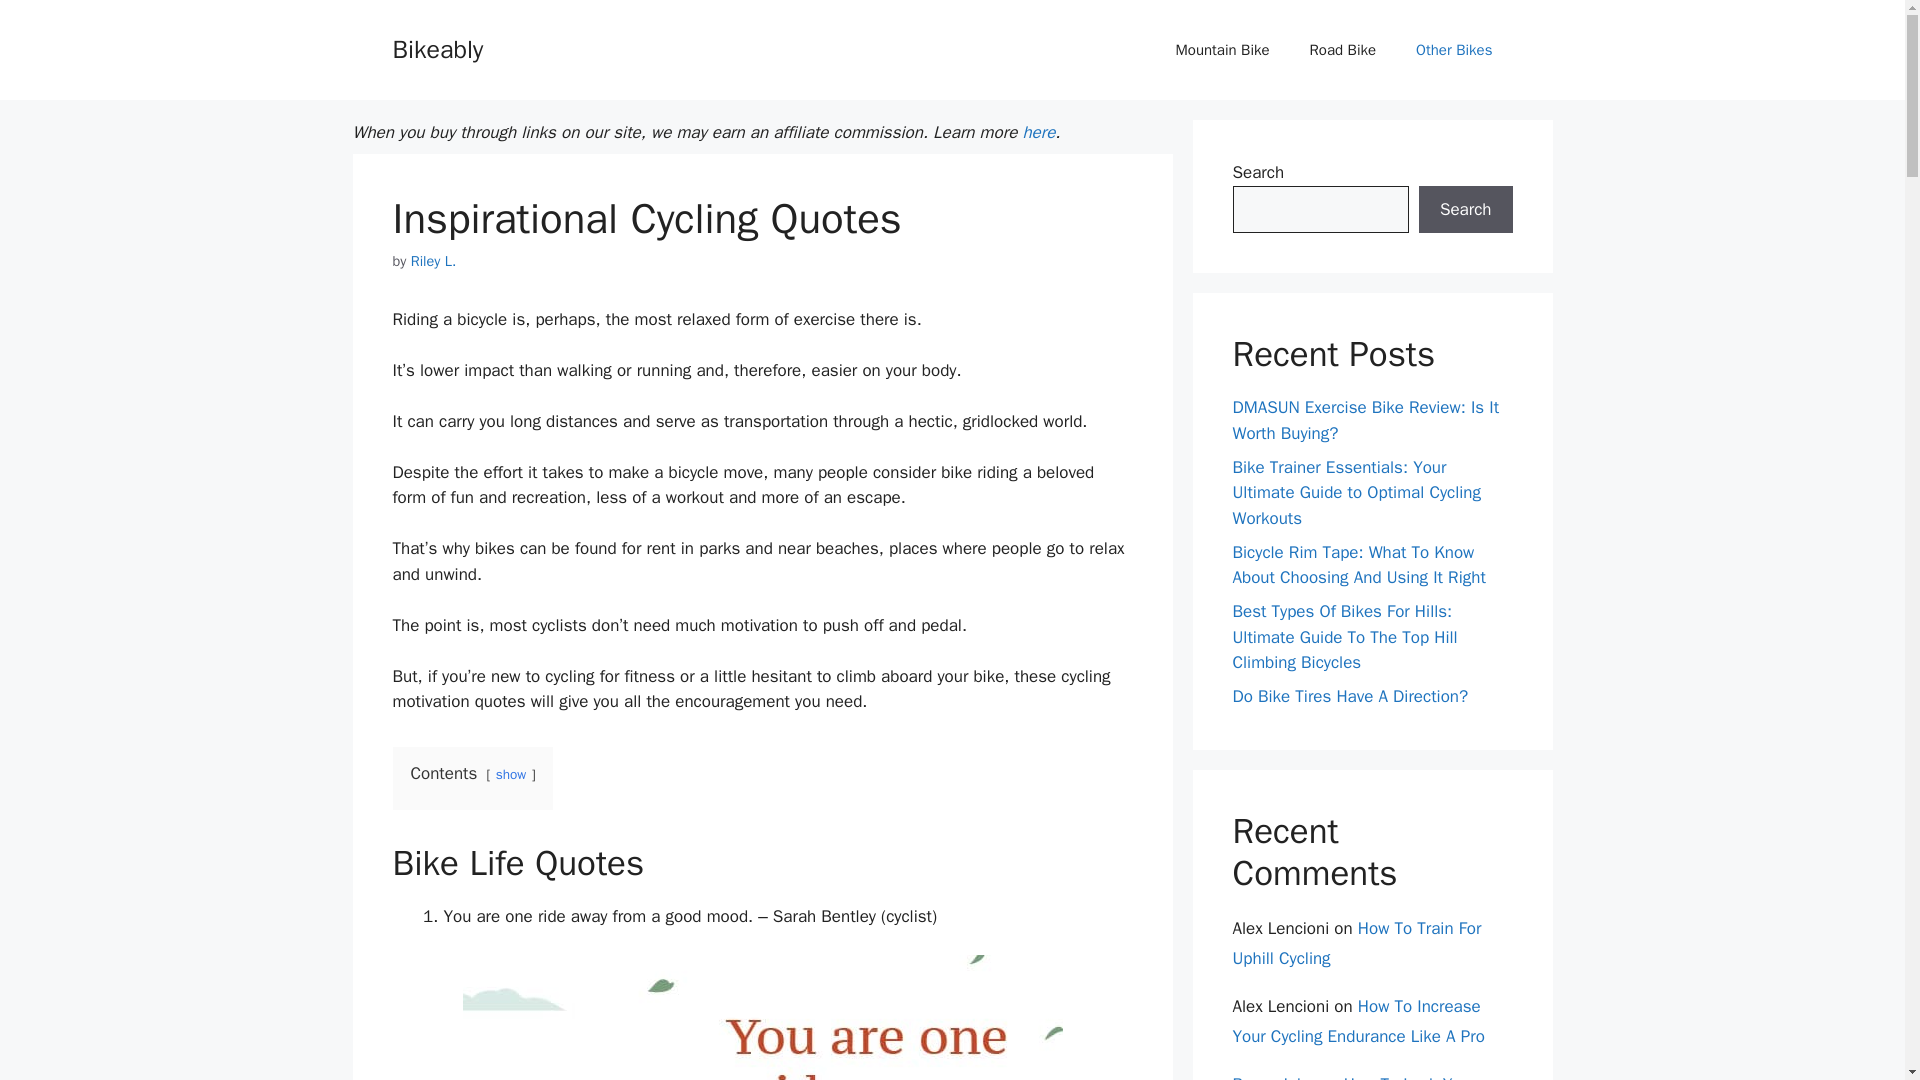 The image size is (1920, 1080). What do you see at coordinates (1454, 50) in the screenshot?
I see `Other Bikes` at bounding box center [1454, 50].